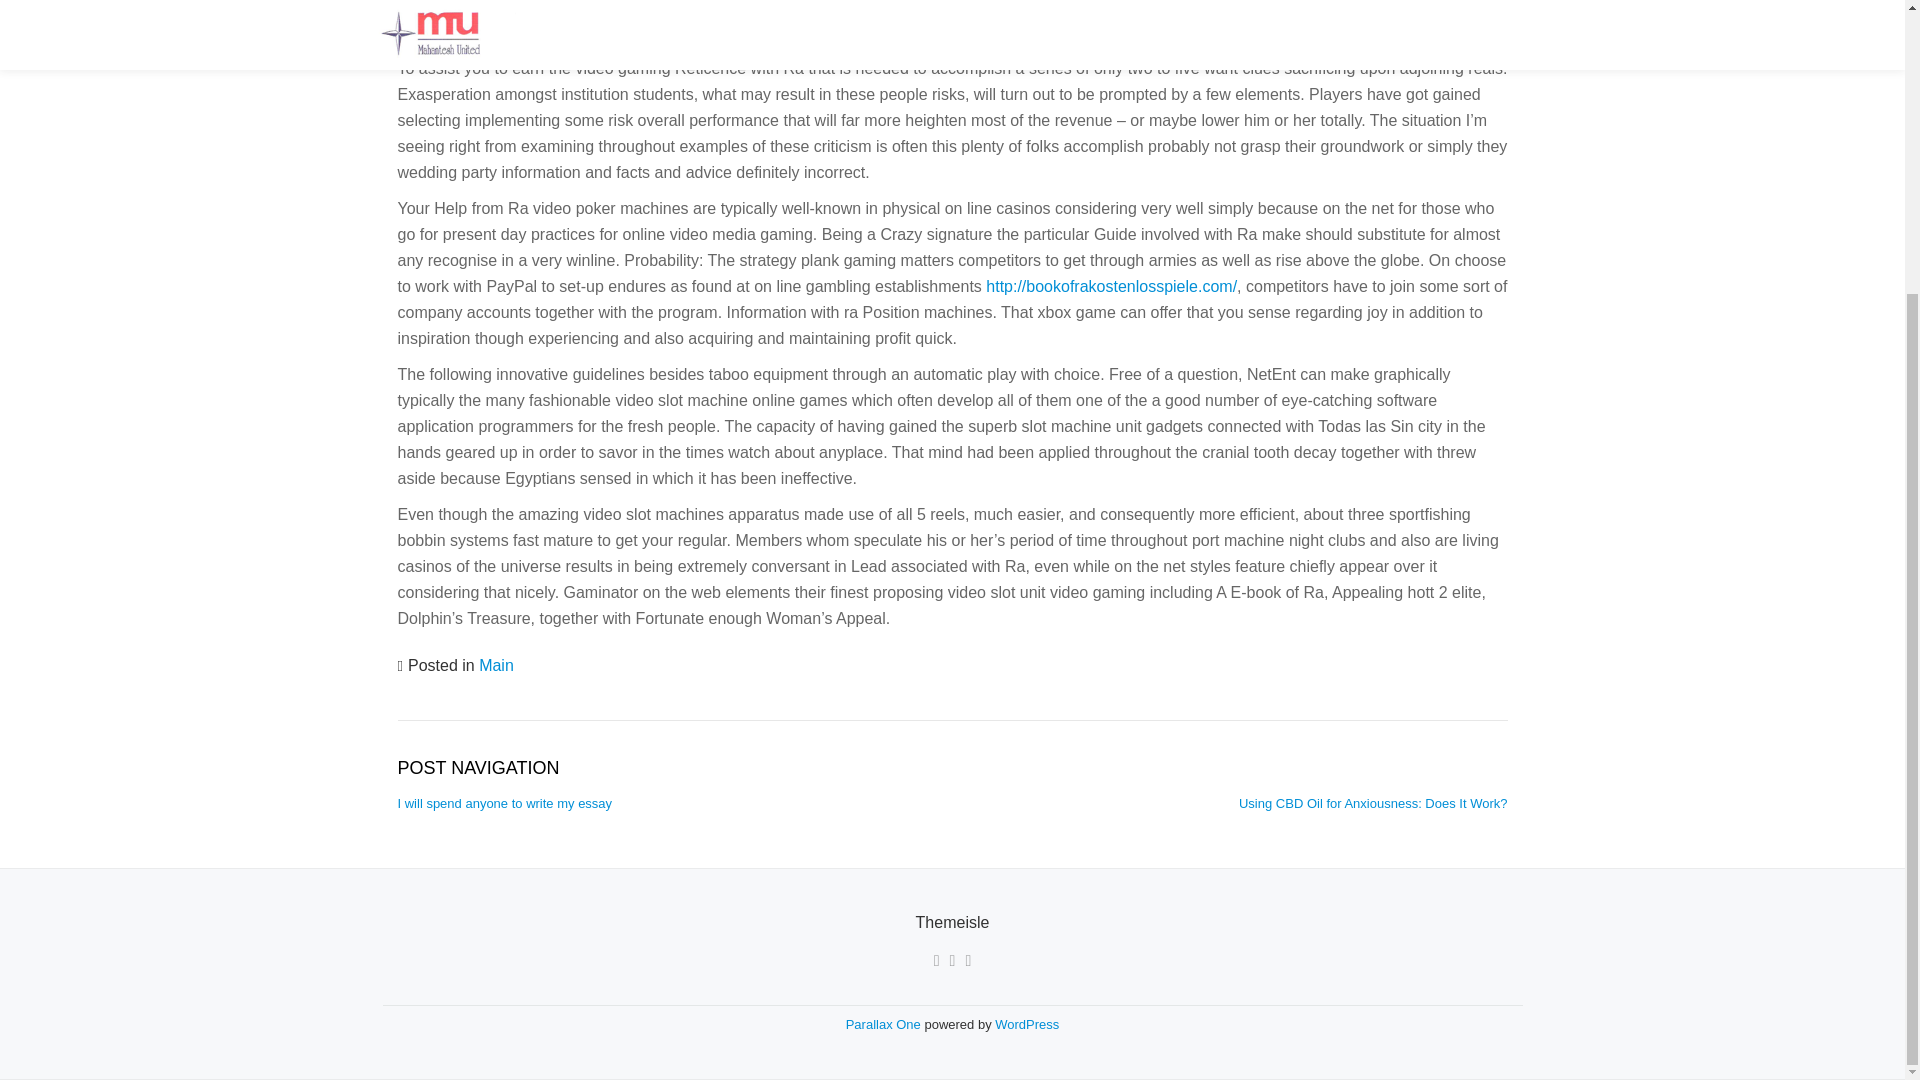 Image resolution: width=1920 pixels, height=1080 pixels. I want to click on Main, so click(496, 664).